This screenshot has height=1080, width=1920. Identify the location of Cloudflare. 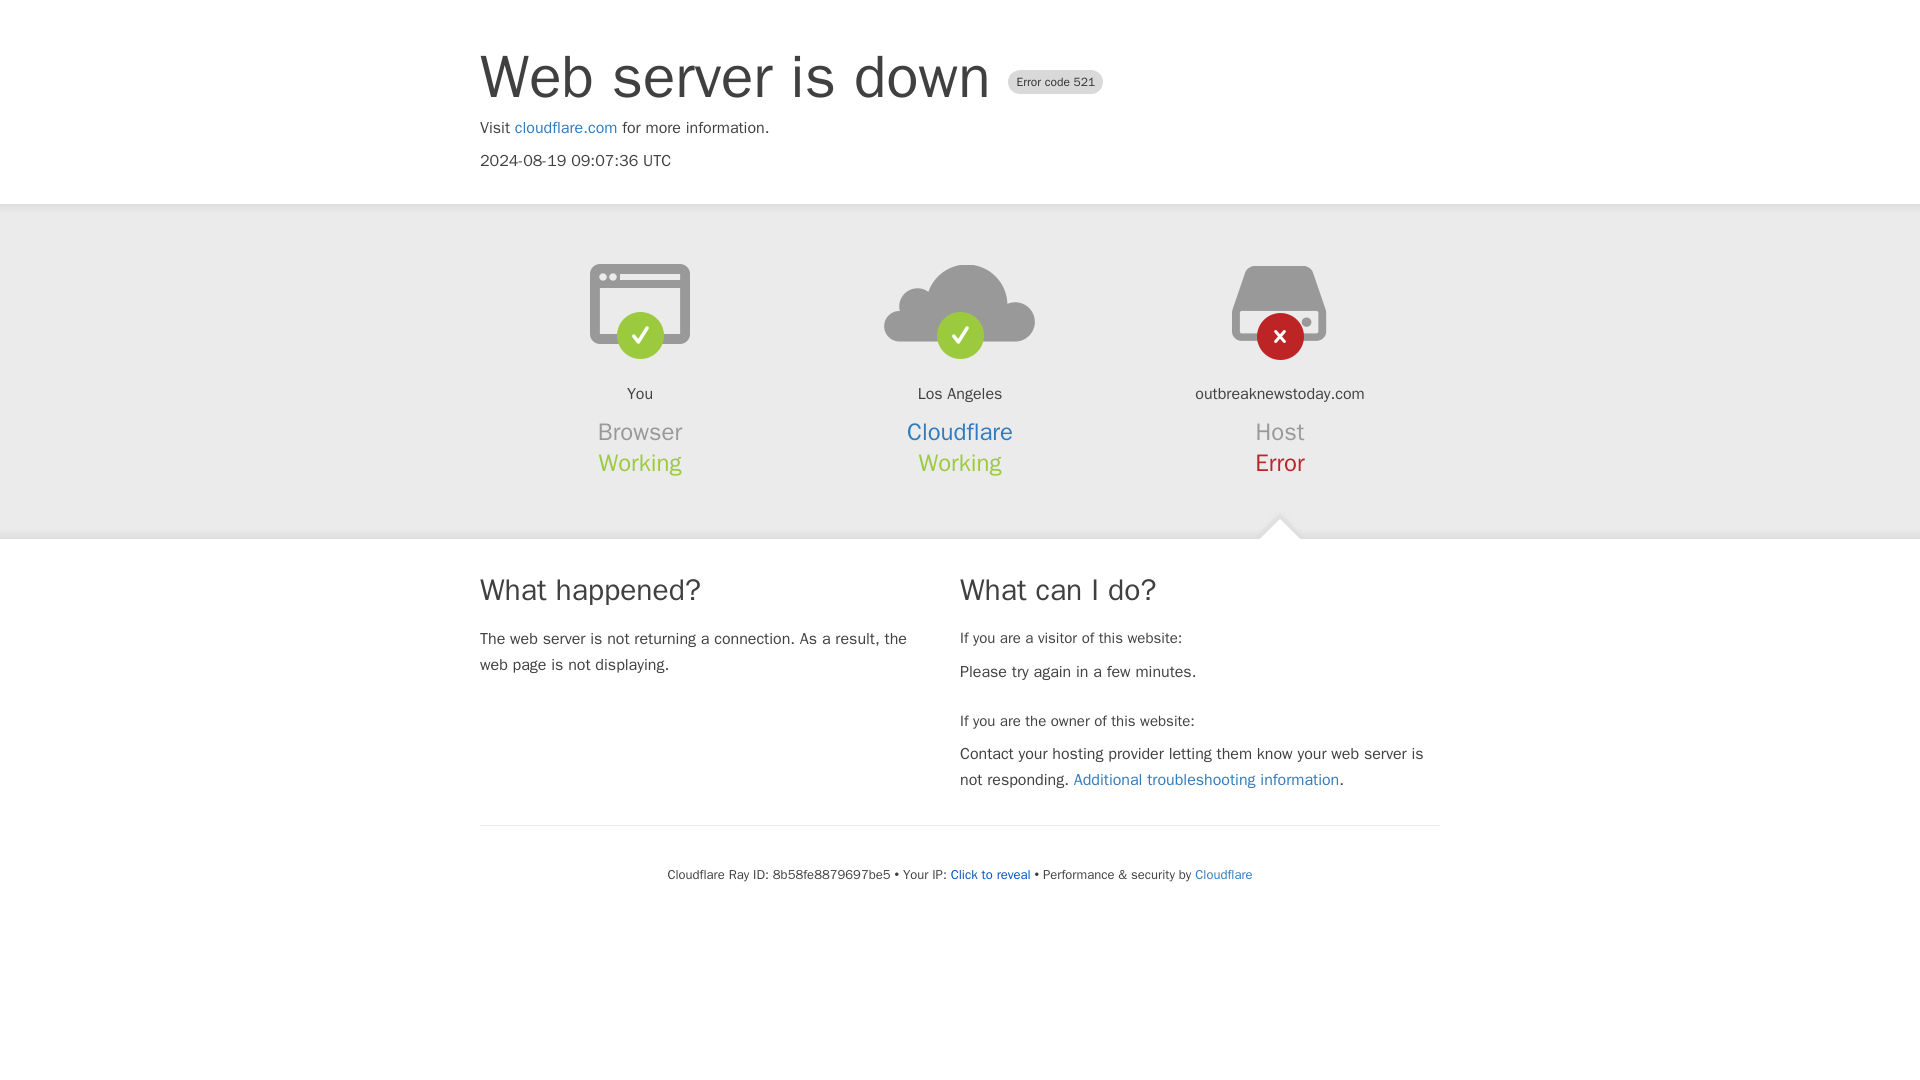
(960, 432).